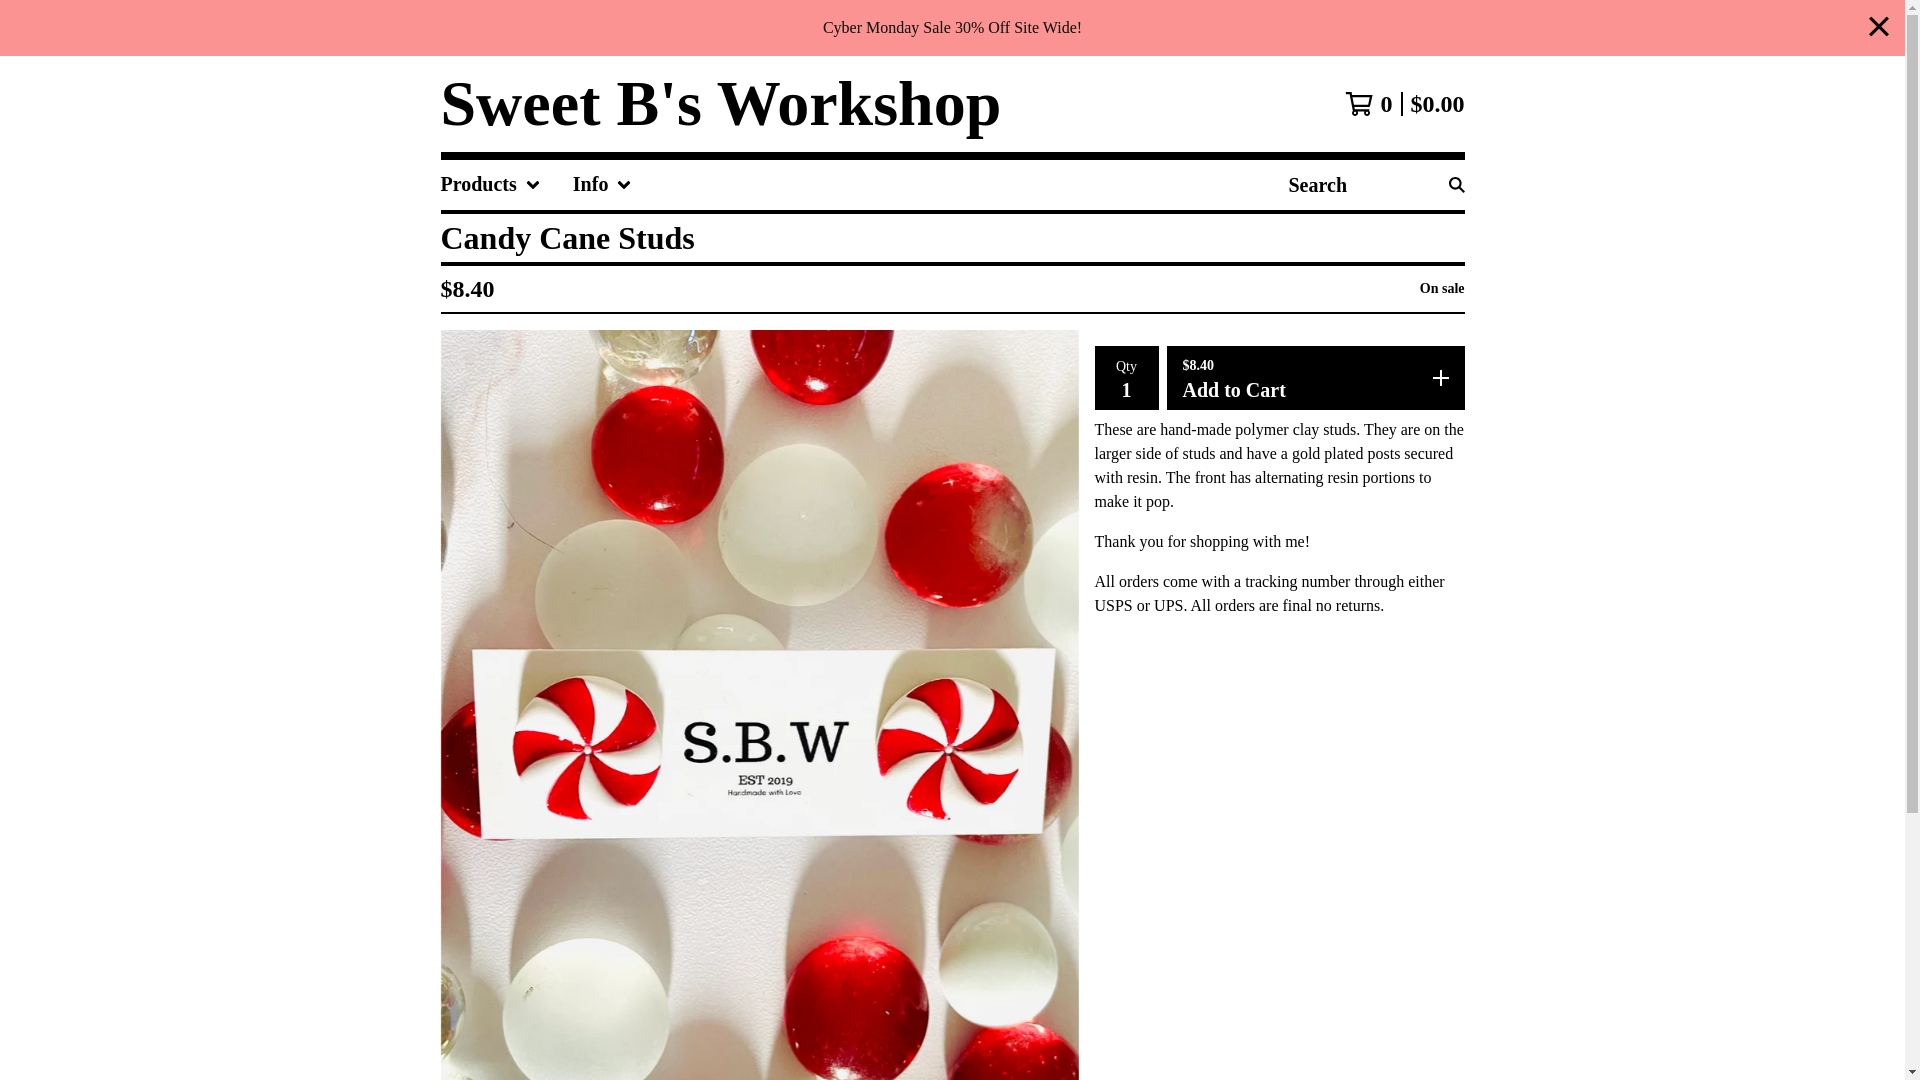 The image size is (1920, 1080). What do you see at coordinates (489, 184) in the screenshot?
I see `Products` at bounding box center [489, 184].